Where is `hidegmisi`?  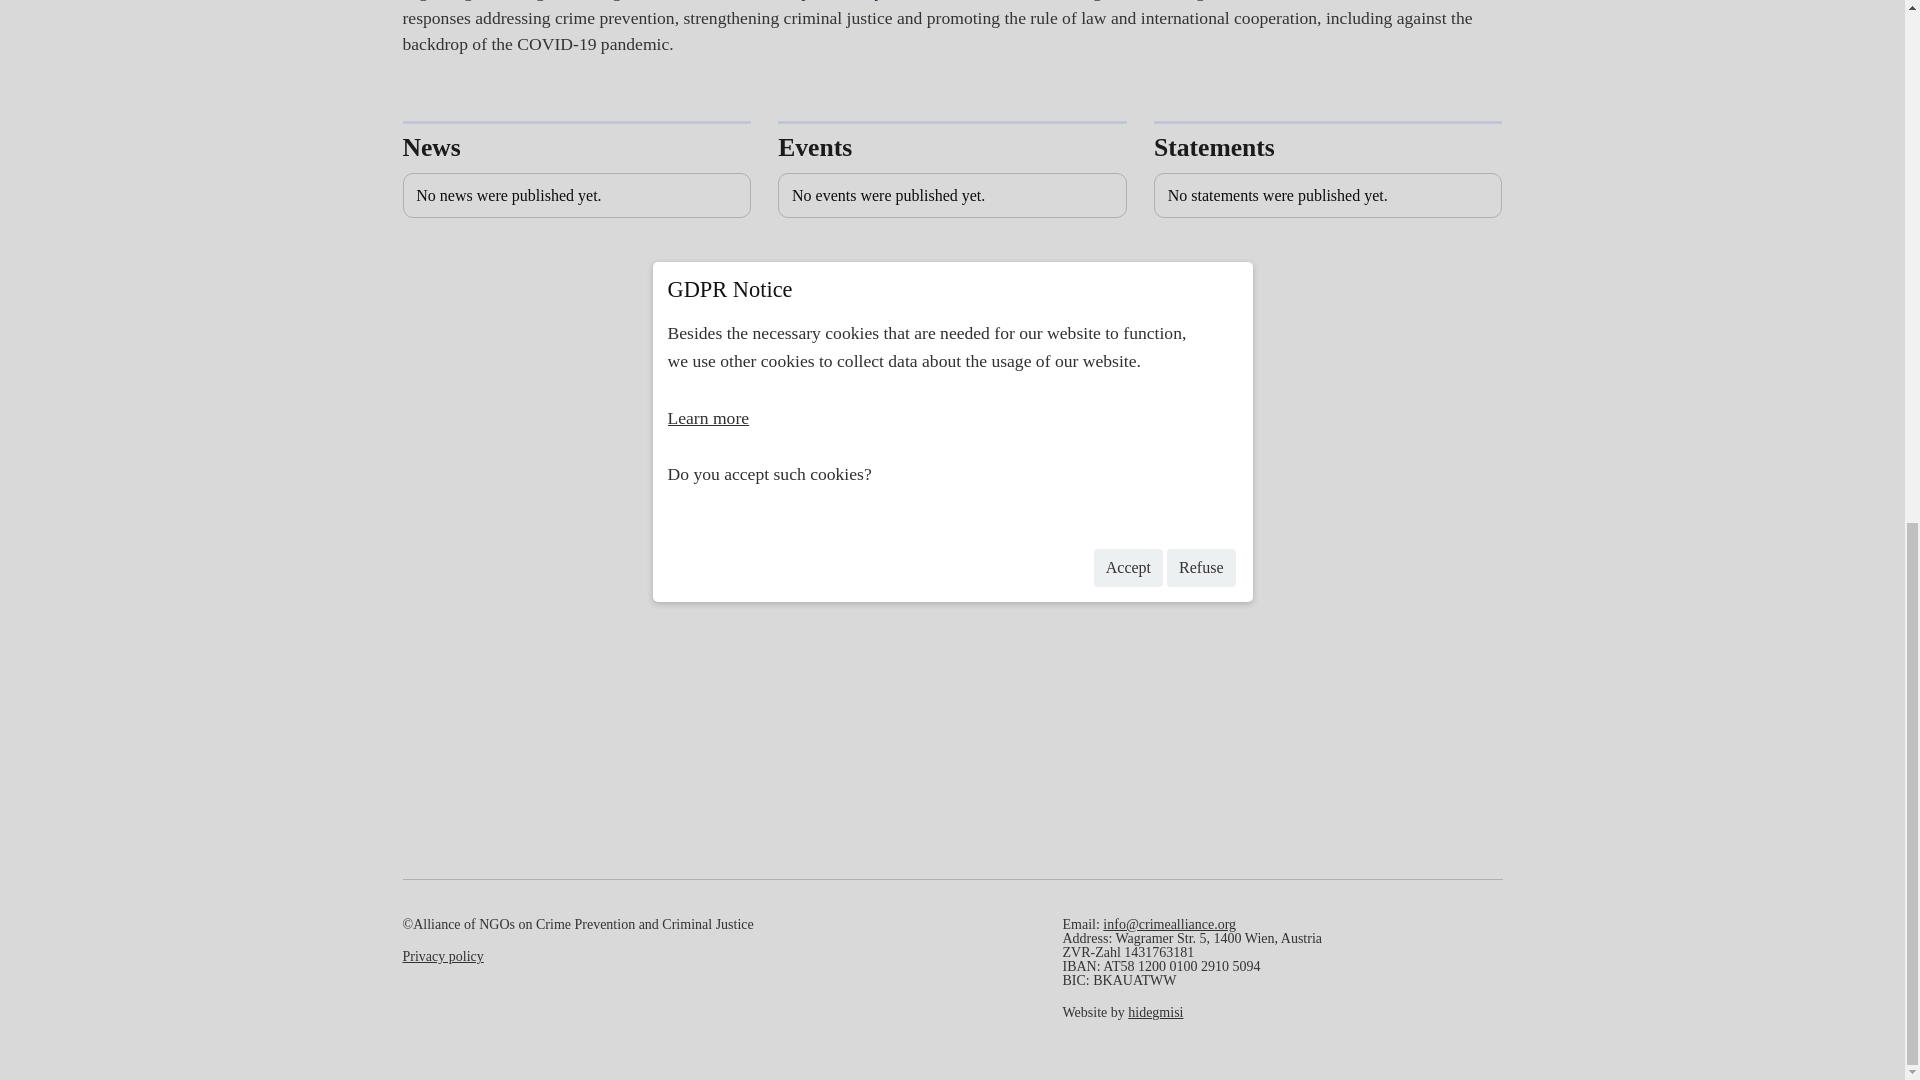 hidegmisi is located at coordinates (1155, 1012).